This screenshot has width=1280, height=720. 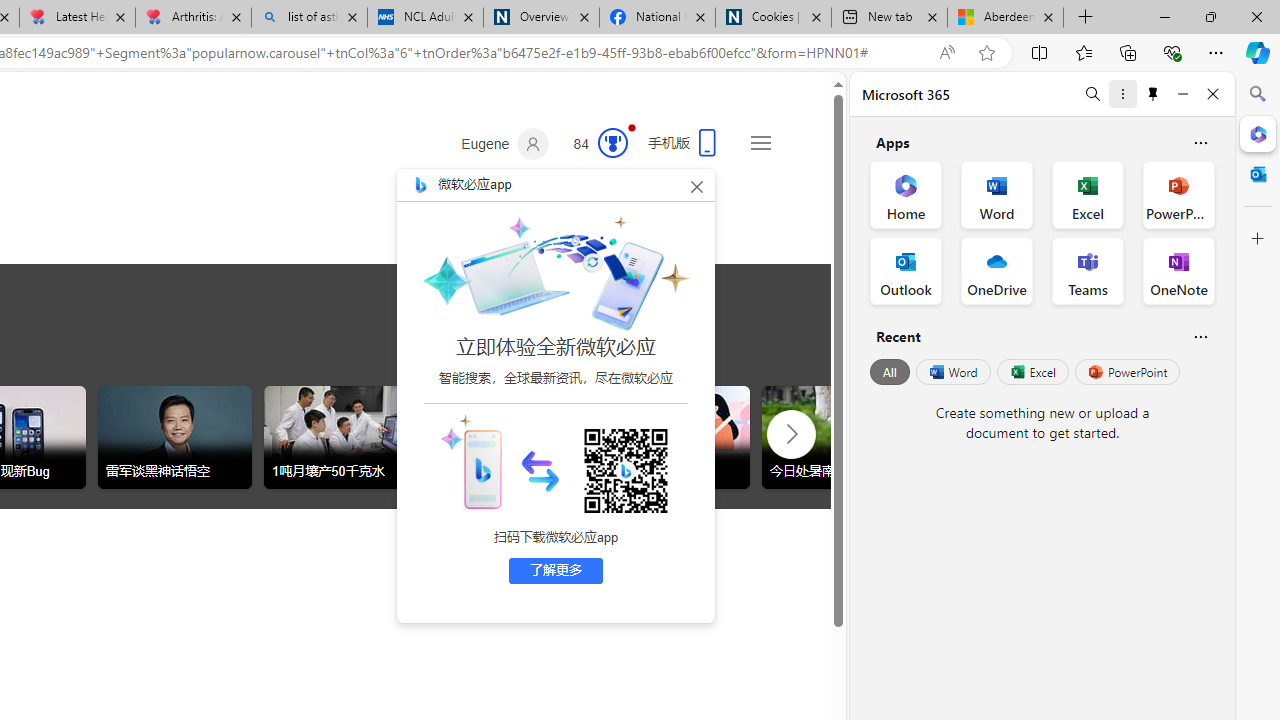 What do you see at coordinates (906, 270) in the screenshot?
I see `Outlook Office App` at bounding box center [906, 270].